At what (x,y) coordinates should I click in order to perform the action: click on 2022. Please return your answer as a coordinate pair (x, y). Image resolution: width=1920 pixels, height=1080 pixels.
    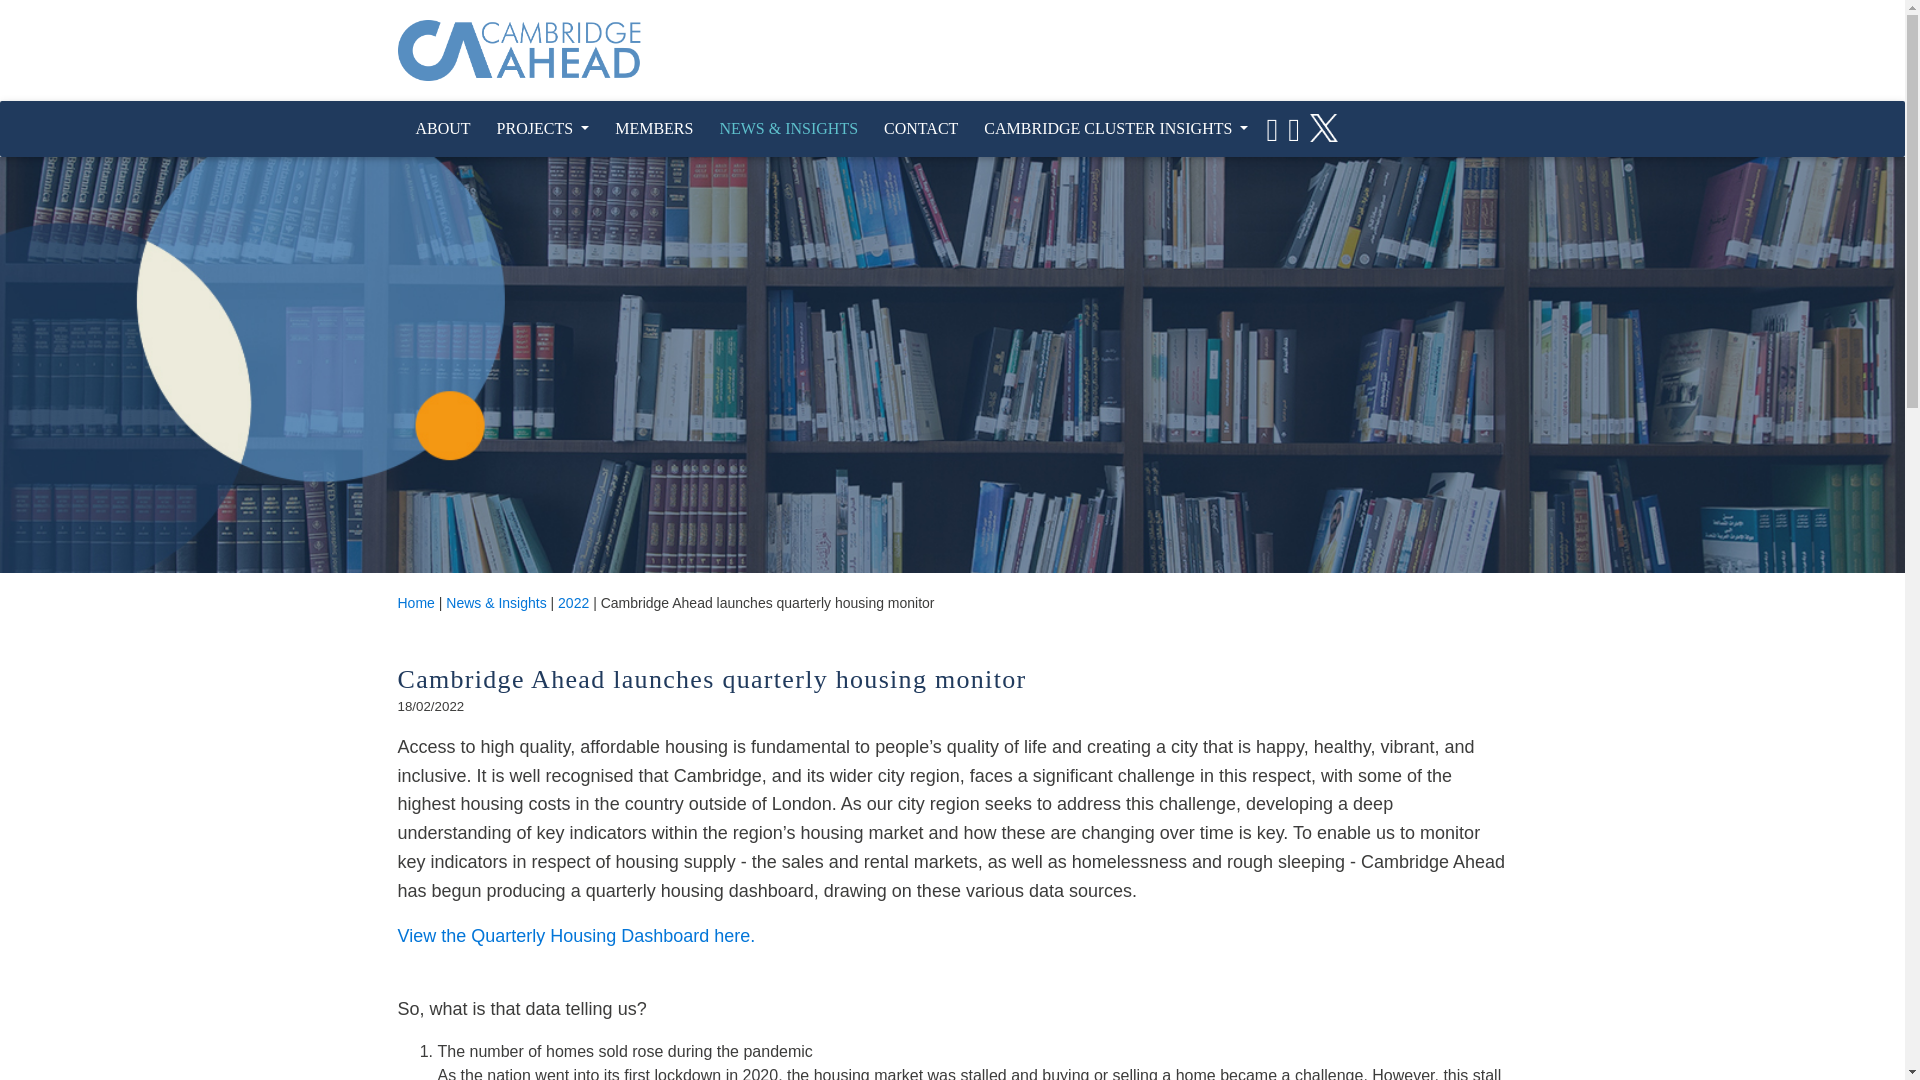
    Looking at the image, I should click on (574, 603).